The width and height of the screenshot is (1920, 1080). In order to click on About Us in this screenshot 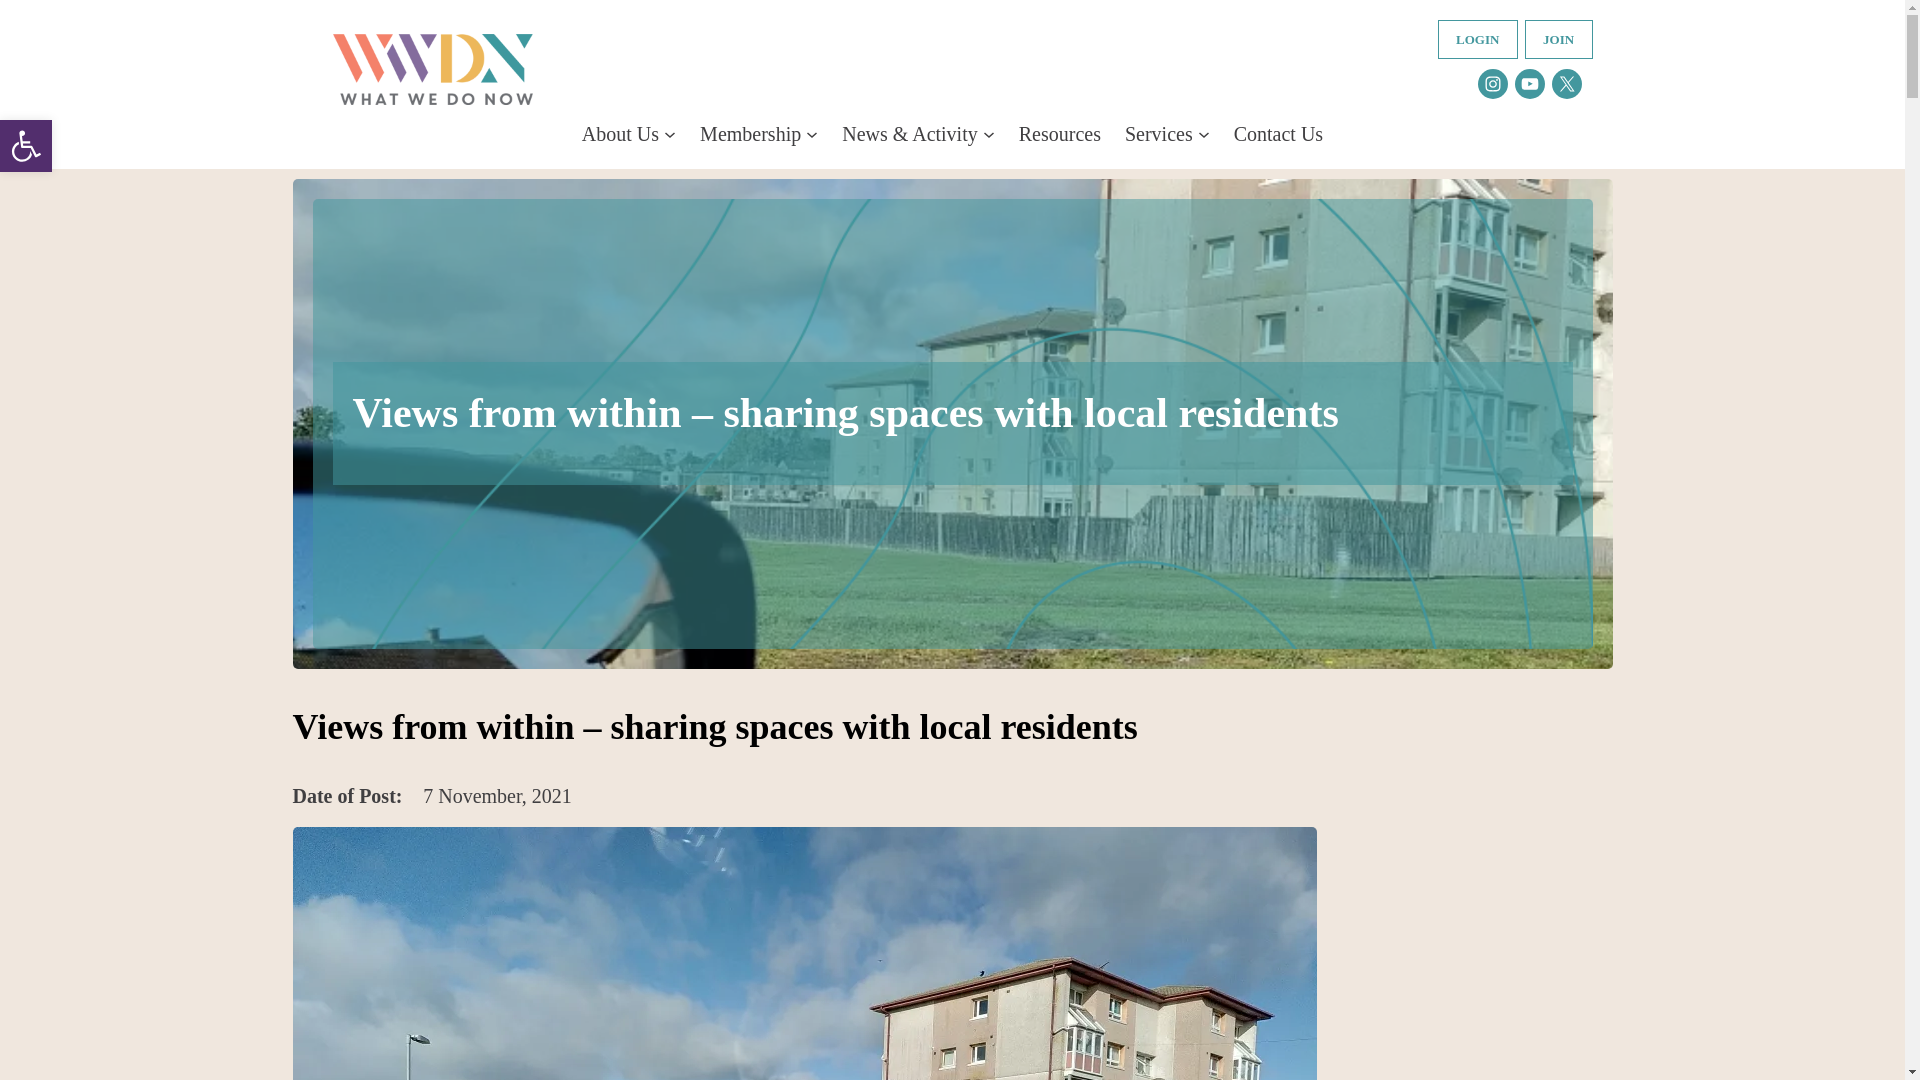, I will do `click(620, 134)`.